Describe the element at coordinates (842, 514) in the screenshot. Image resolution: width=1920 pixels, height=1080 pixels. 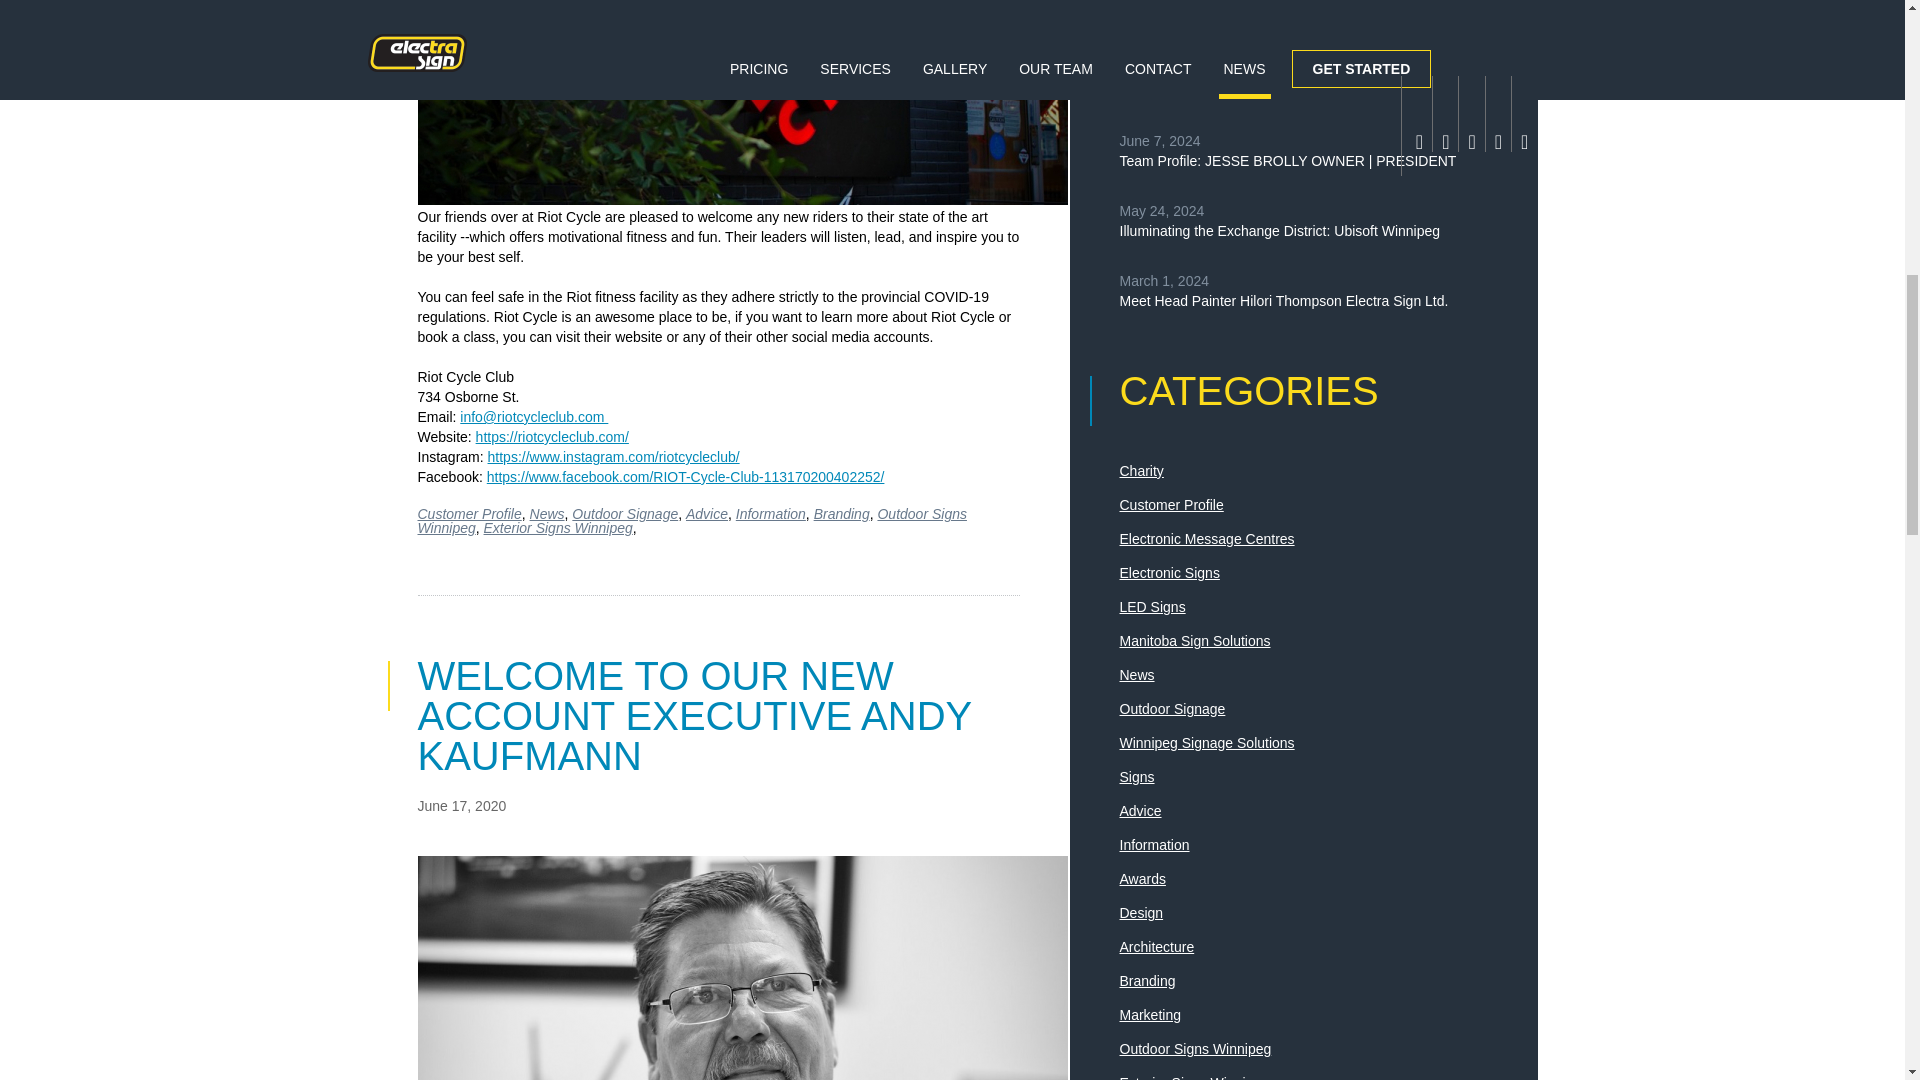
I see `Branding` at that location.